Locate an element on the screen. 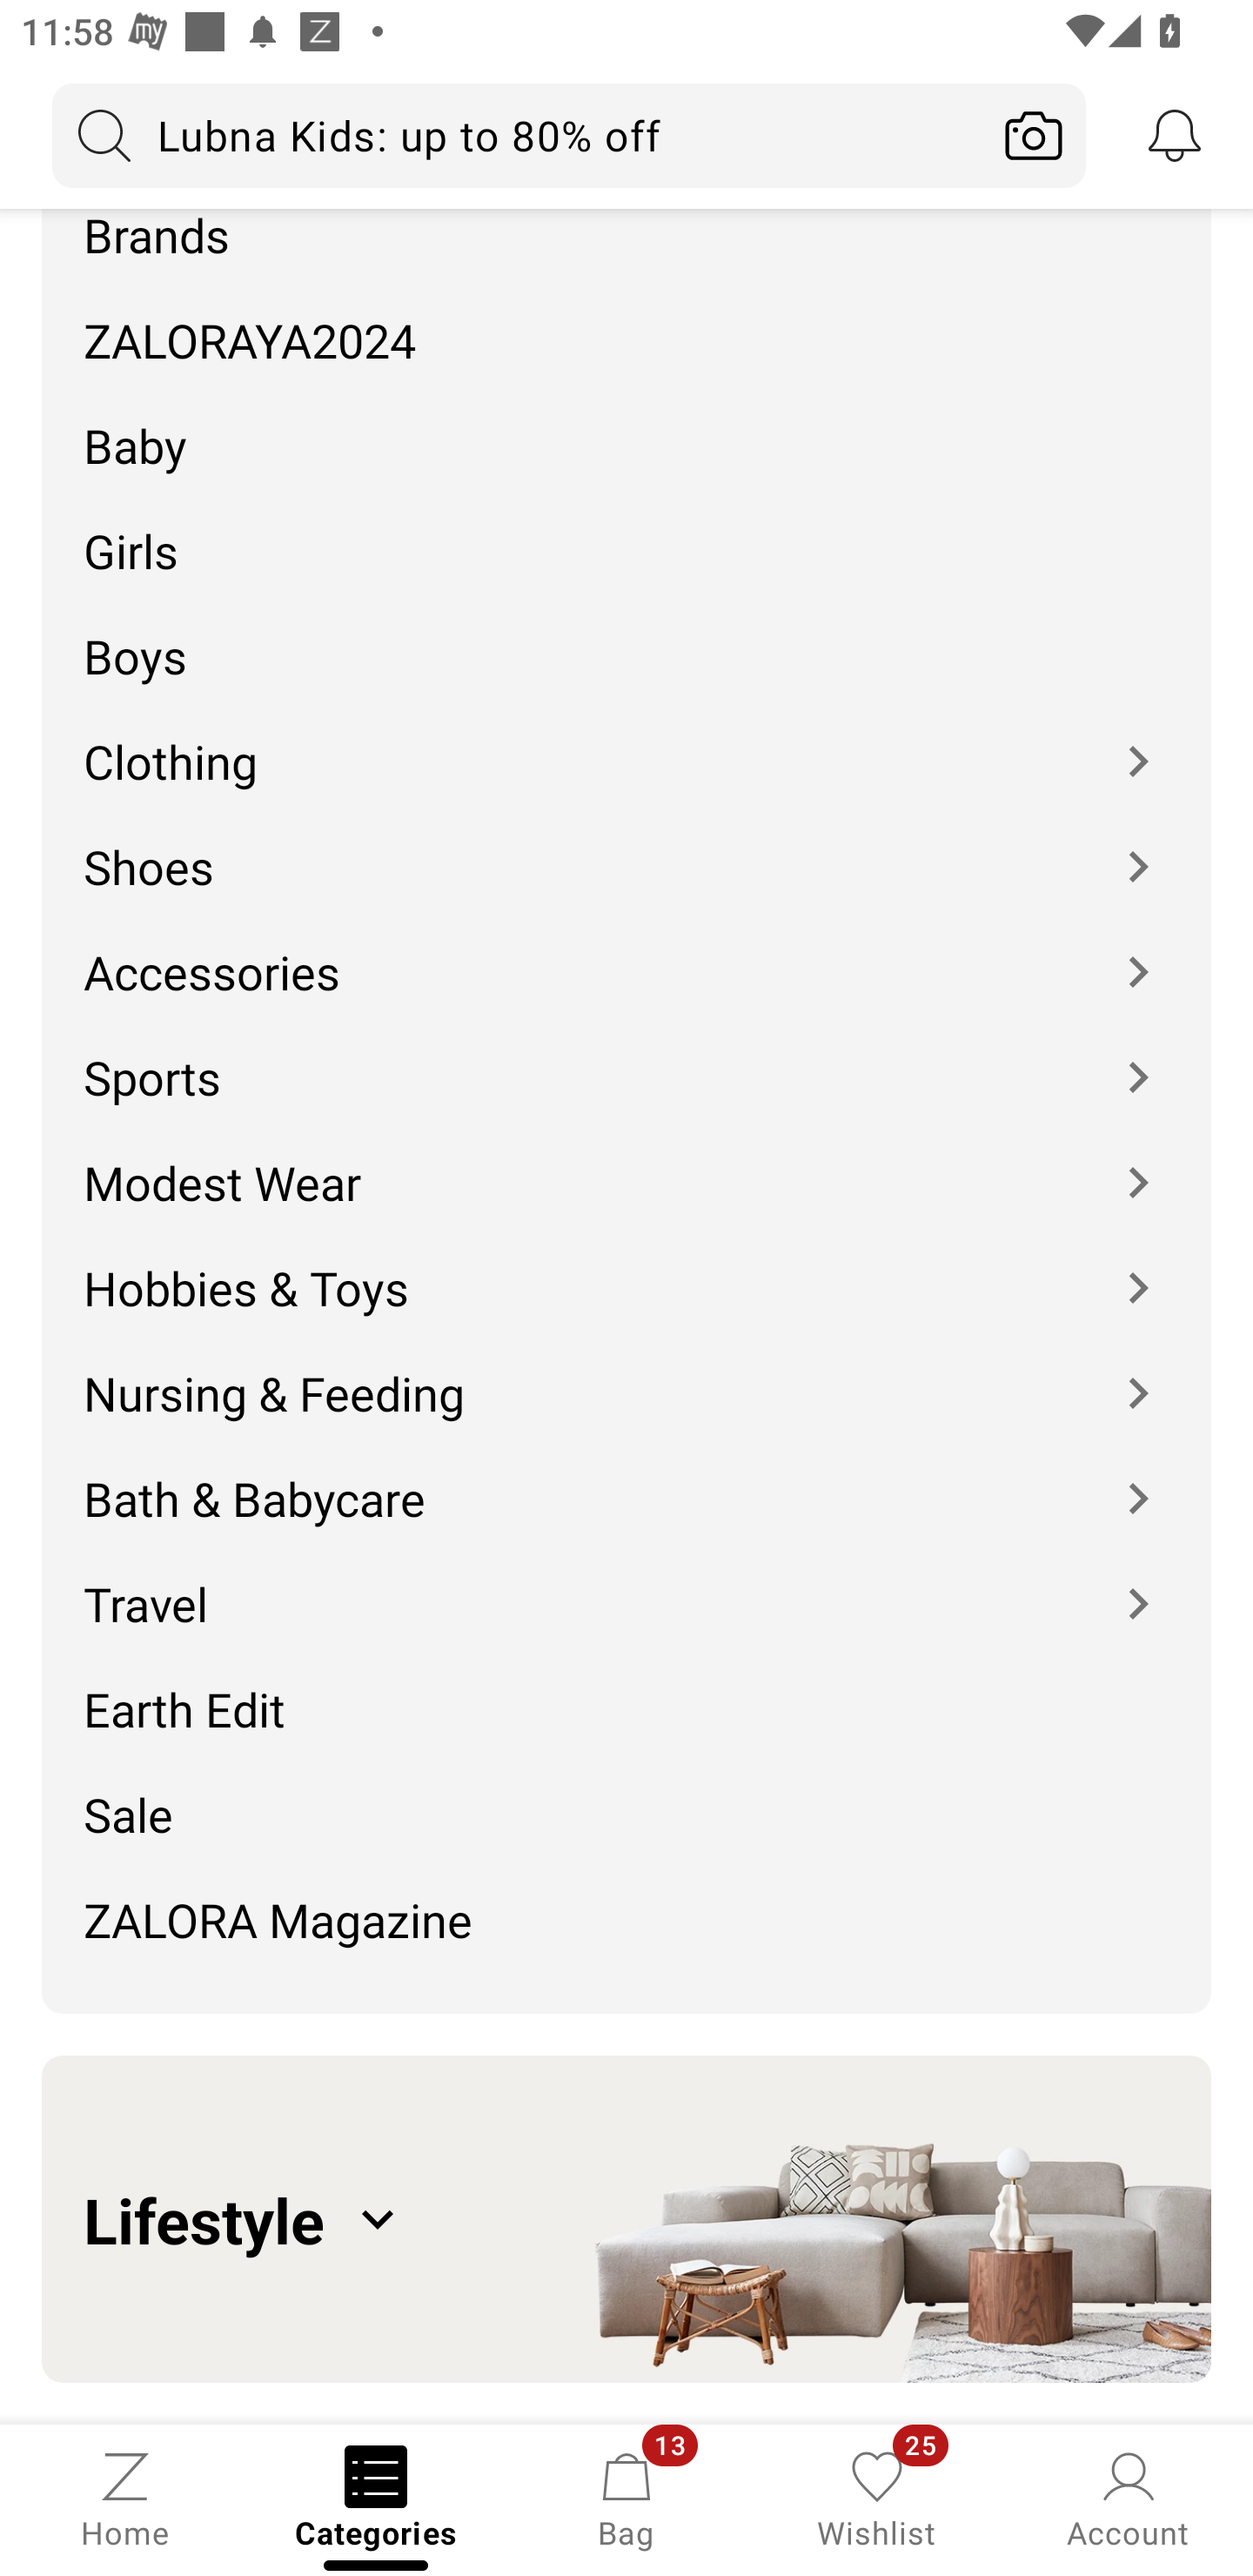 The height and width of the screenshot is (2576, 1253). Boys is located at coordinates (626, 634).